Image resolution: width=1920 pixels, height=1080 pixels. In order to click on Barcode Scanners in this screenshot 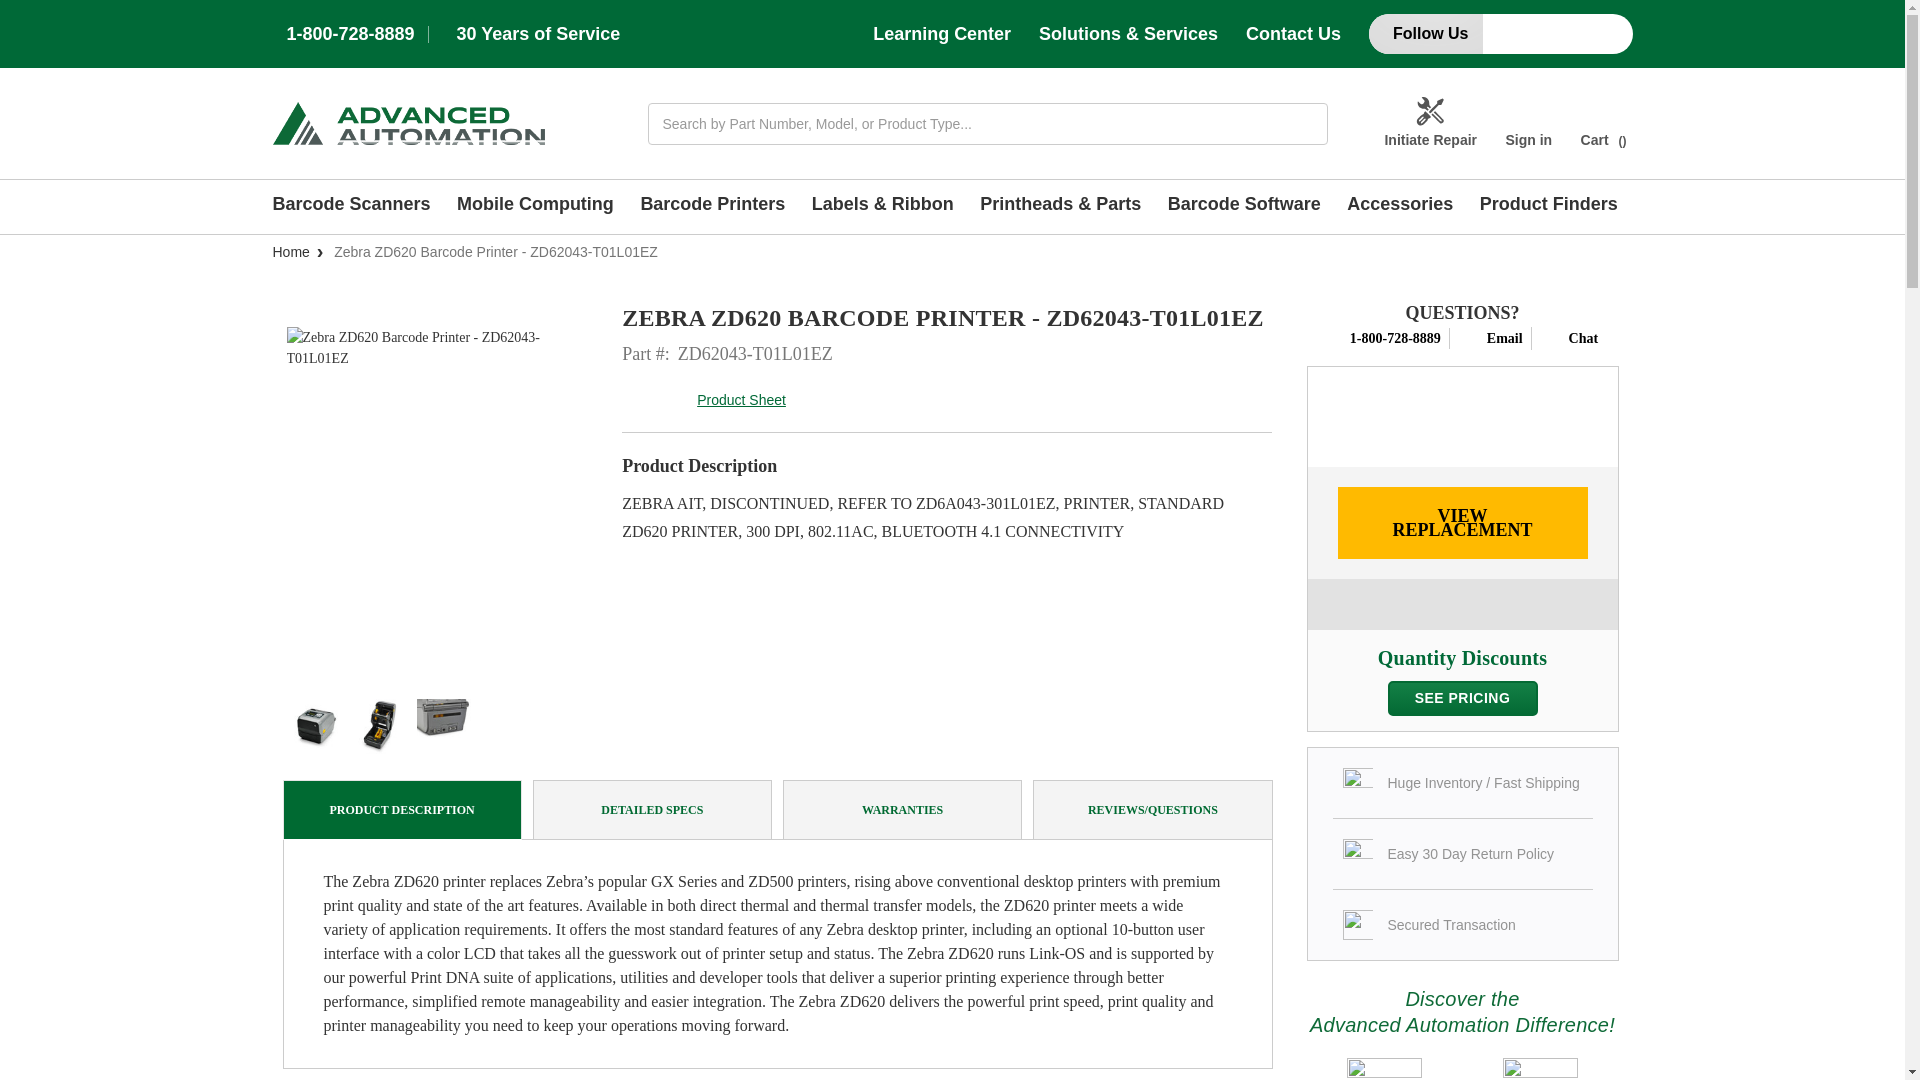, I will do `click(358, 207)`.